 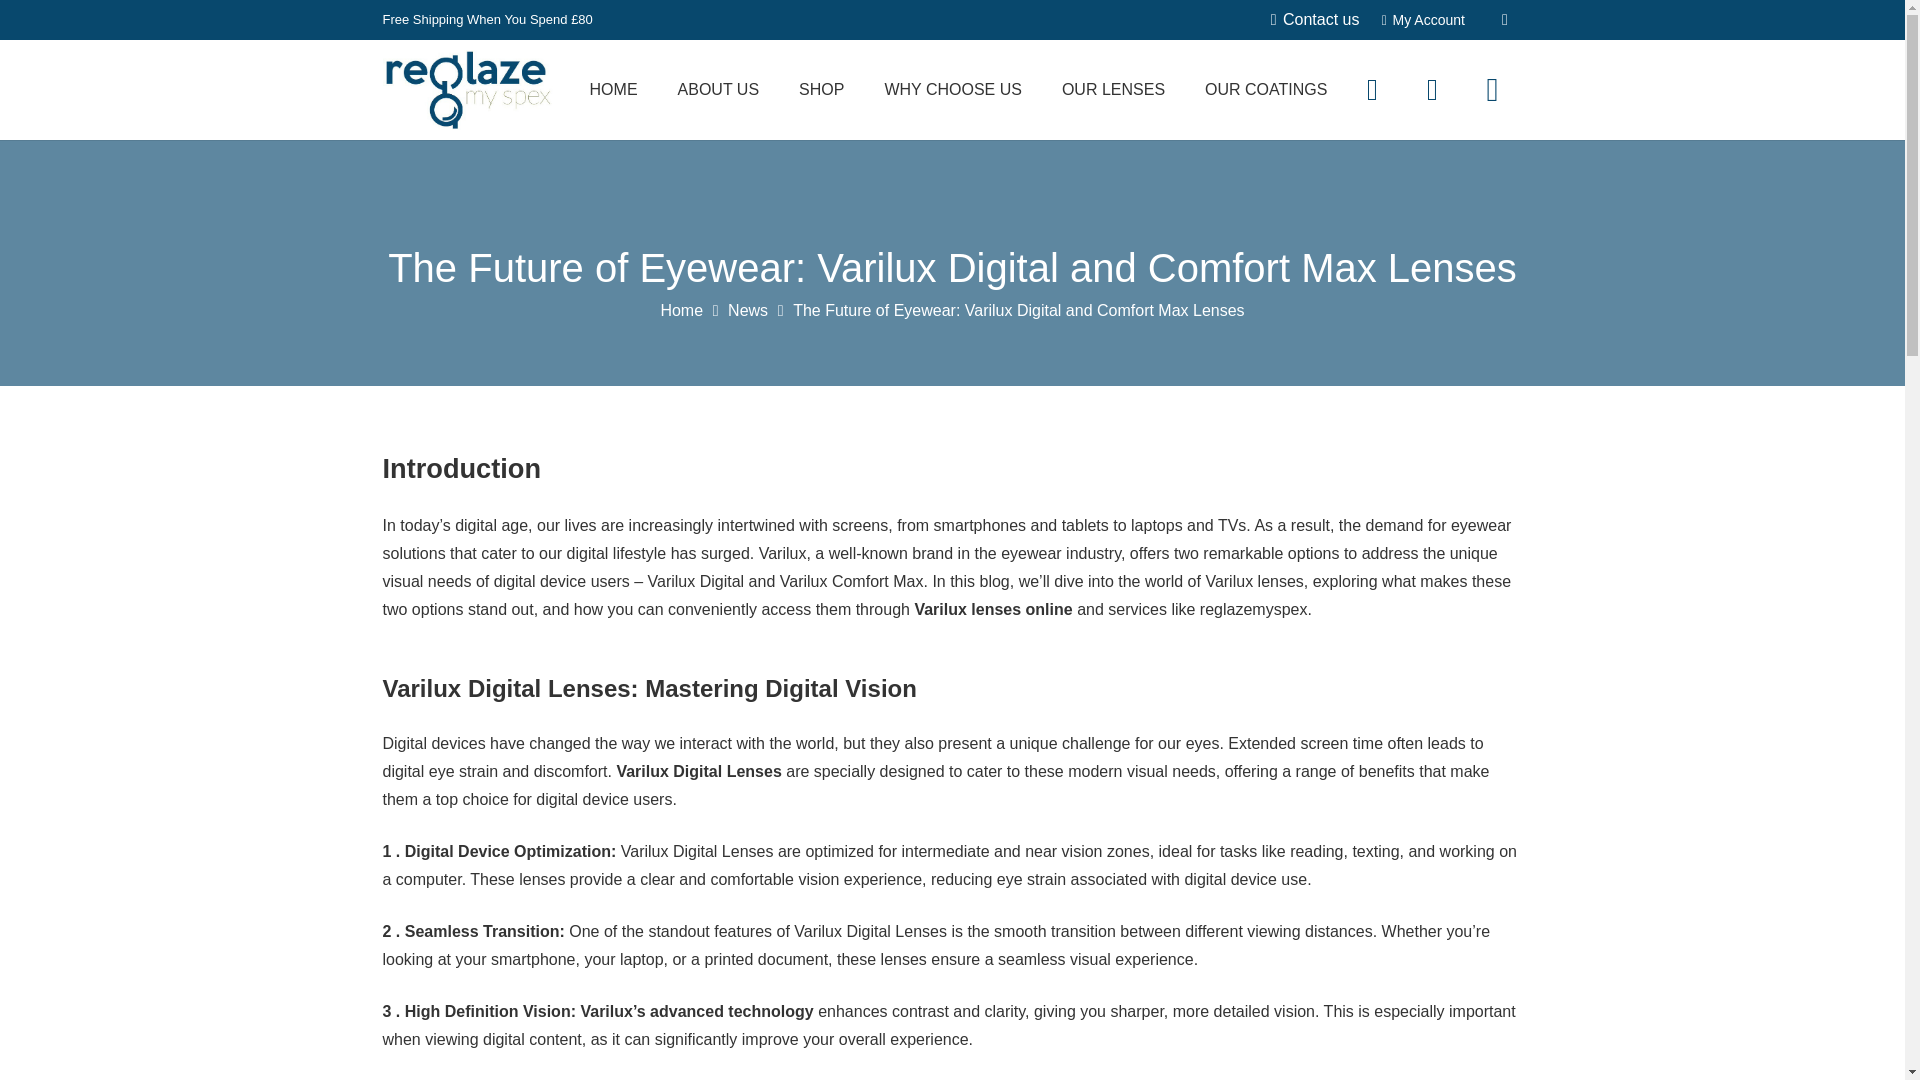 What do you see at coordinates (1431, 90) in the screenshot?
I see `Twitter` at bounding box center [1431, 90].